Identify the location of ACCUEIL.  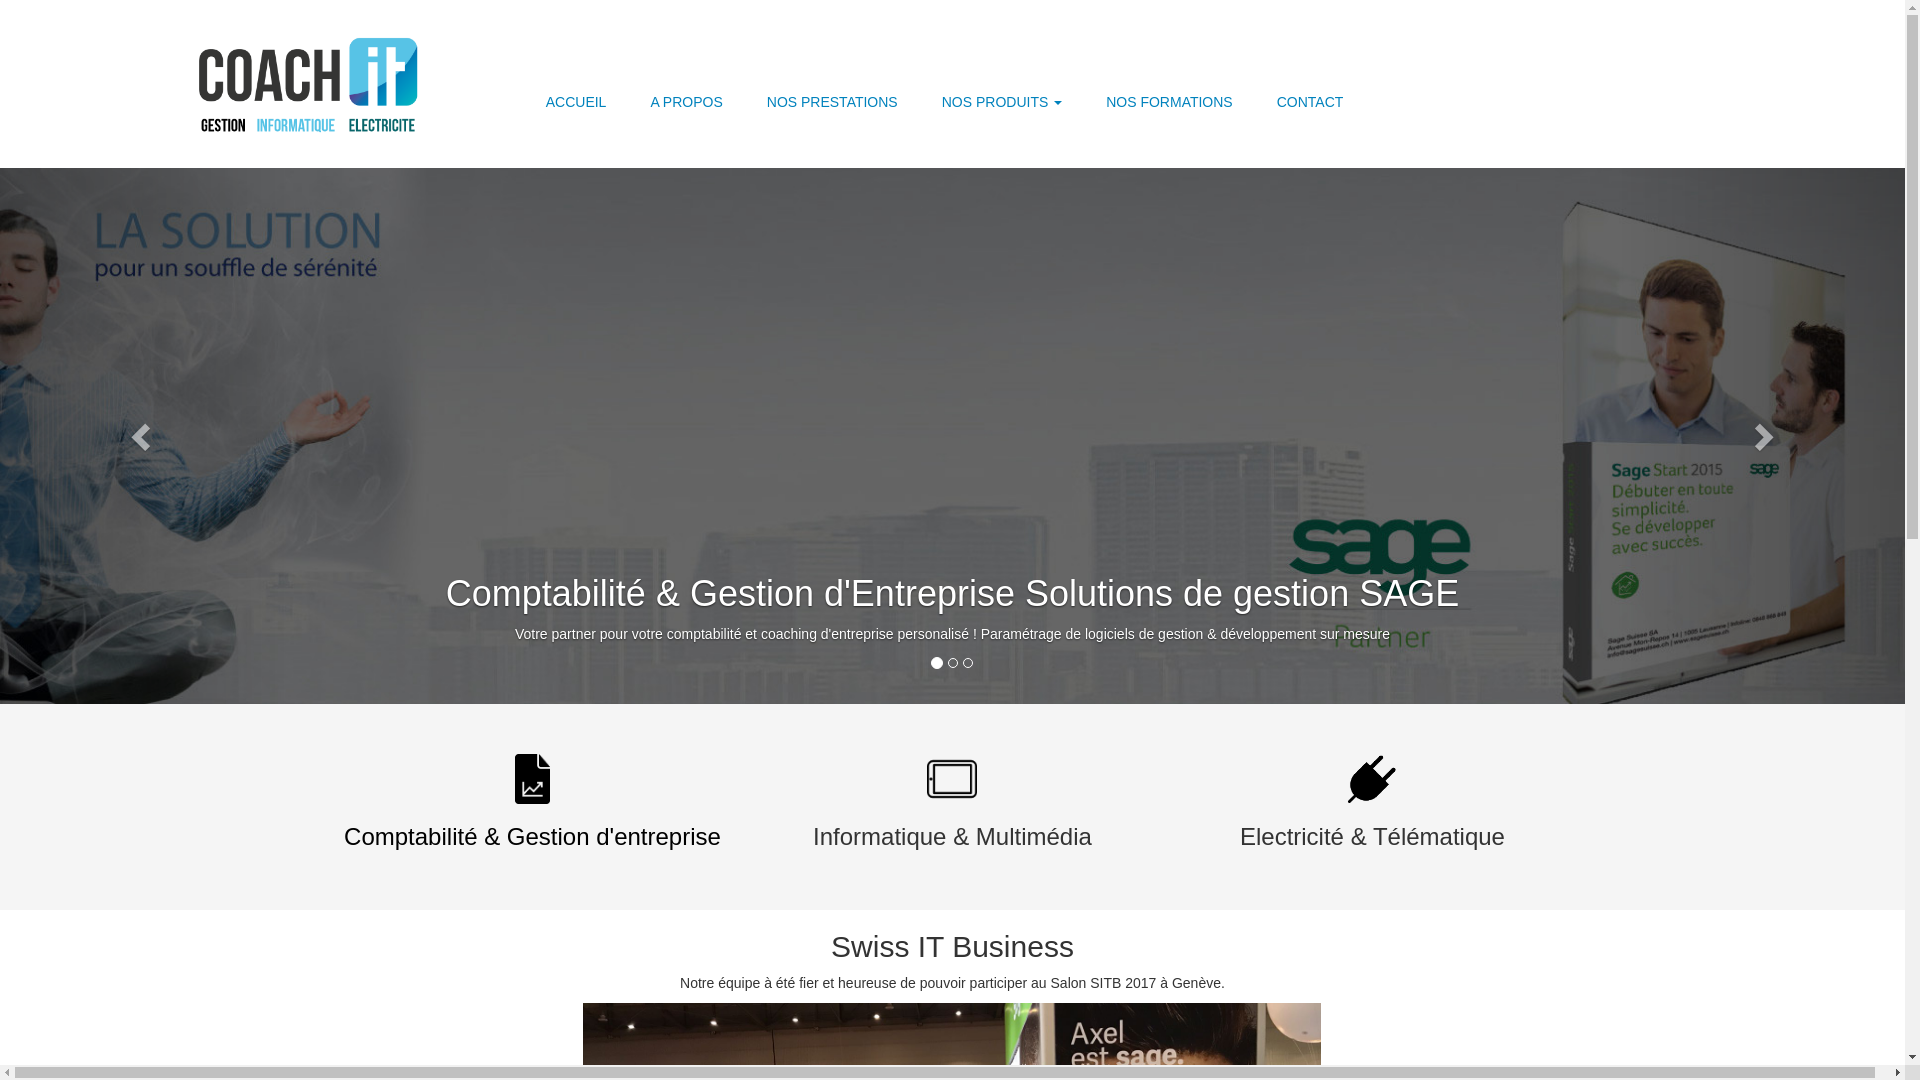
(576, 102).